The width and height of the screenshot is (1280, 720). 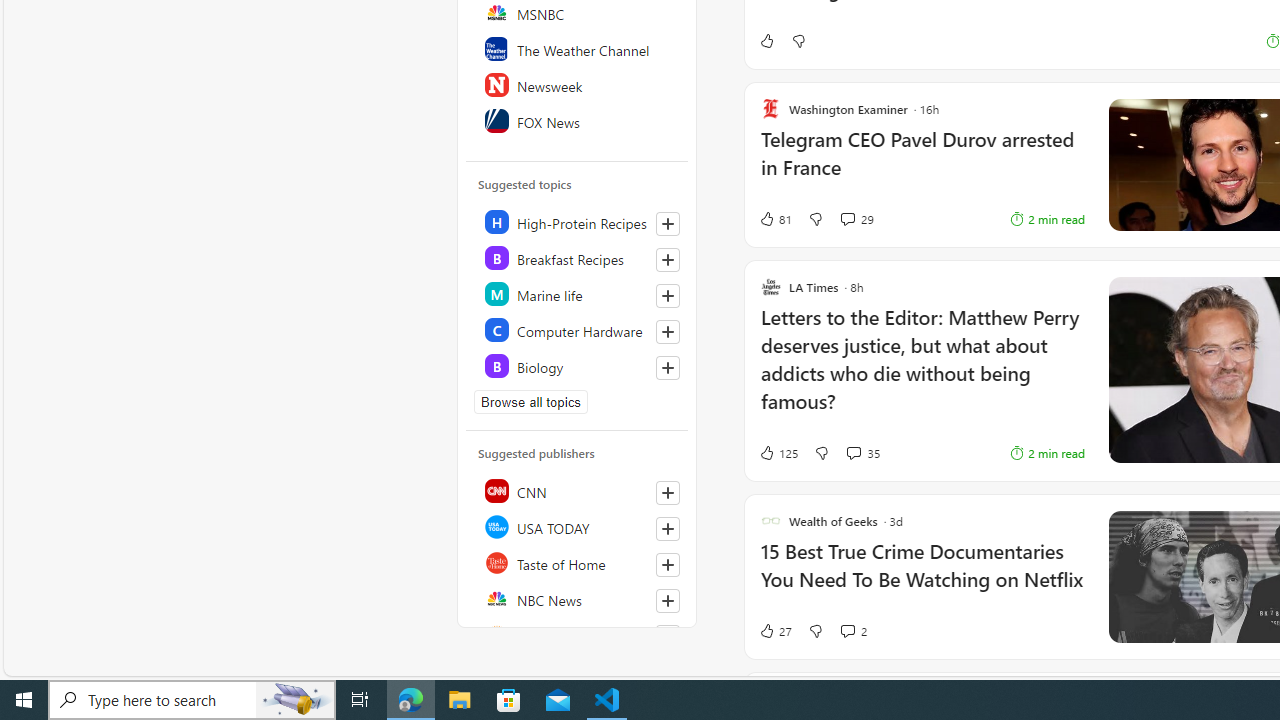 I want to click on The Weather Channel, so click(x=578, y=48).